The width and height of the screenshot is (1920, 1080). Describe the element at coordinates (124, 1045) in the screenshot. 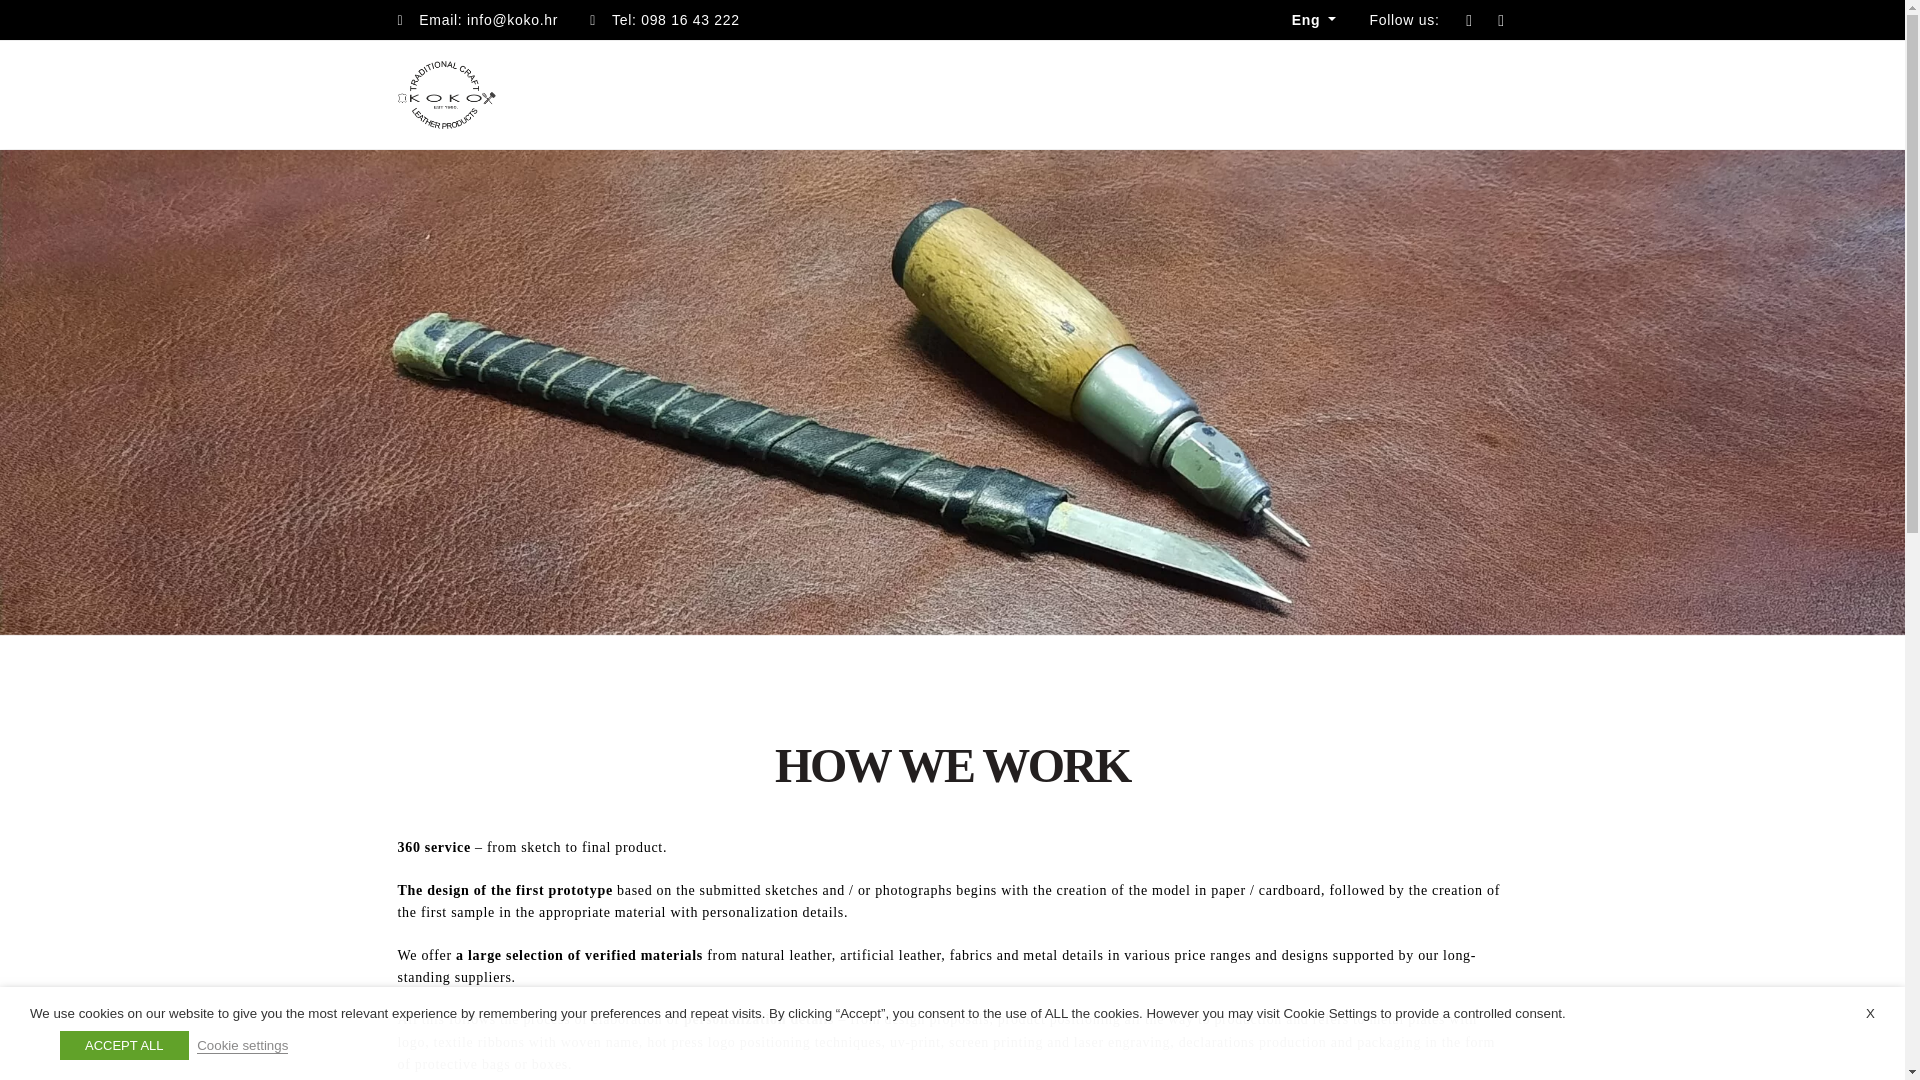

I see `ACCEPT ALL` at that location.